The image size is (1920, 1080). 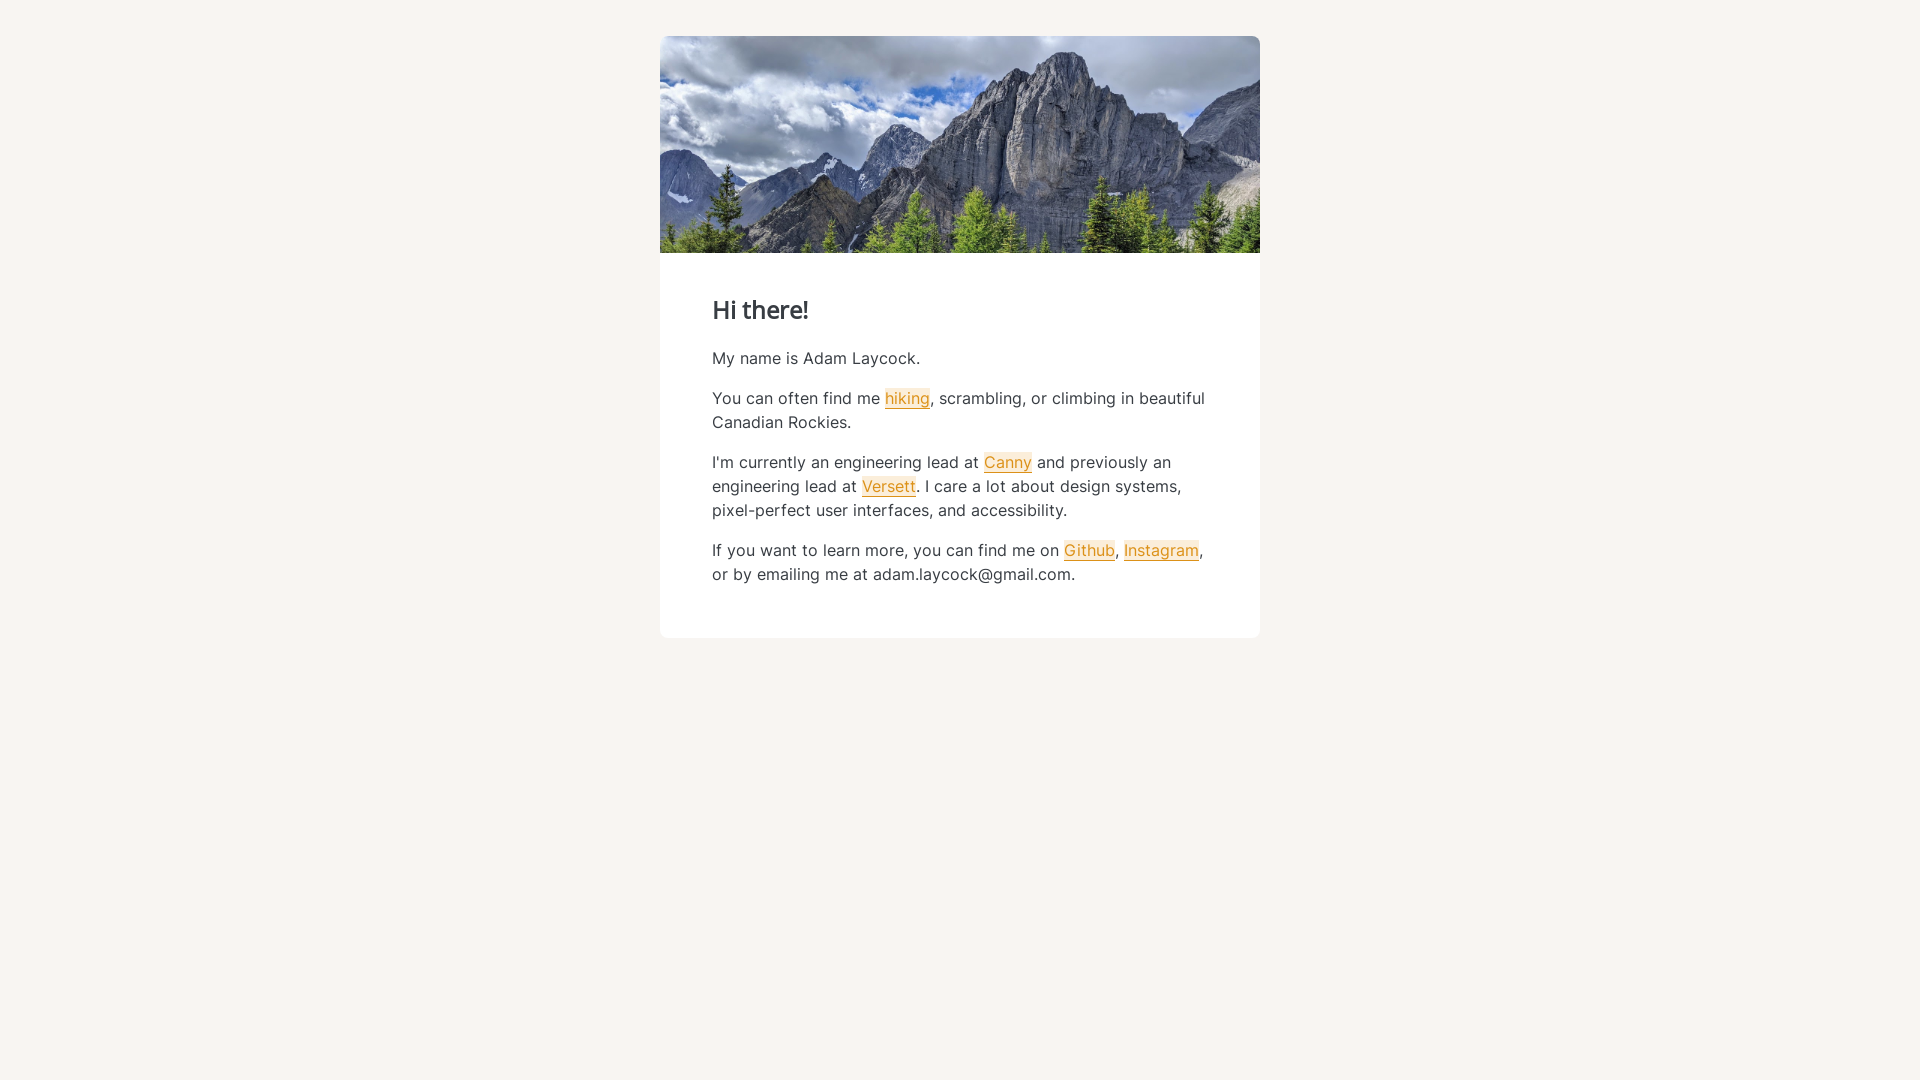 What do you see at coordinates (1162, 550) in the screenshot?
I see `Instagram` at bounding box center [1162, 550].